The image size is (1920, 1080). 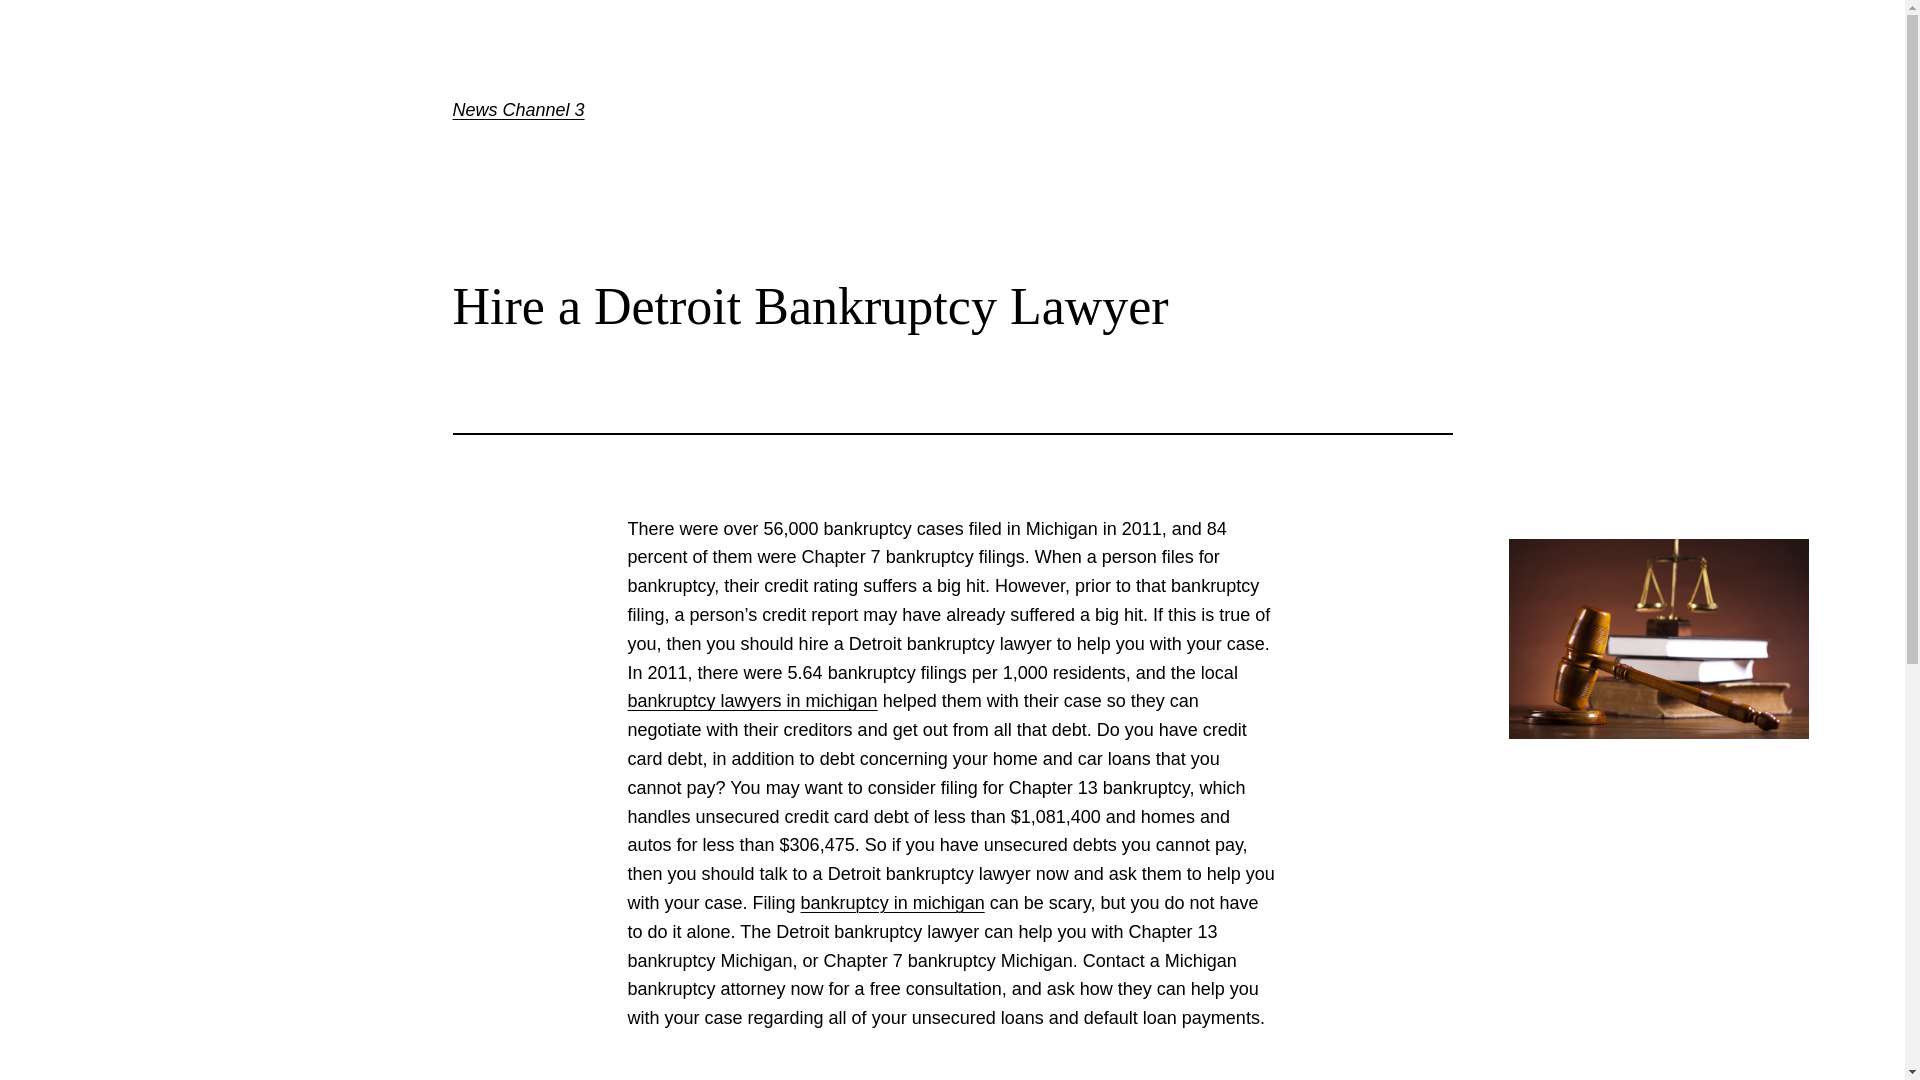 I want to click on News Channel 3, so click(x=517, y=110).